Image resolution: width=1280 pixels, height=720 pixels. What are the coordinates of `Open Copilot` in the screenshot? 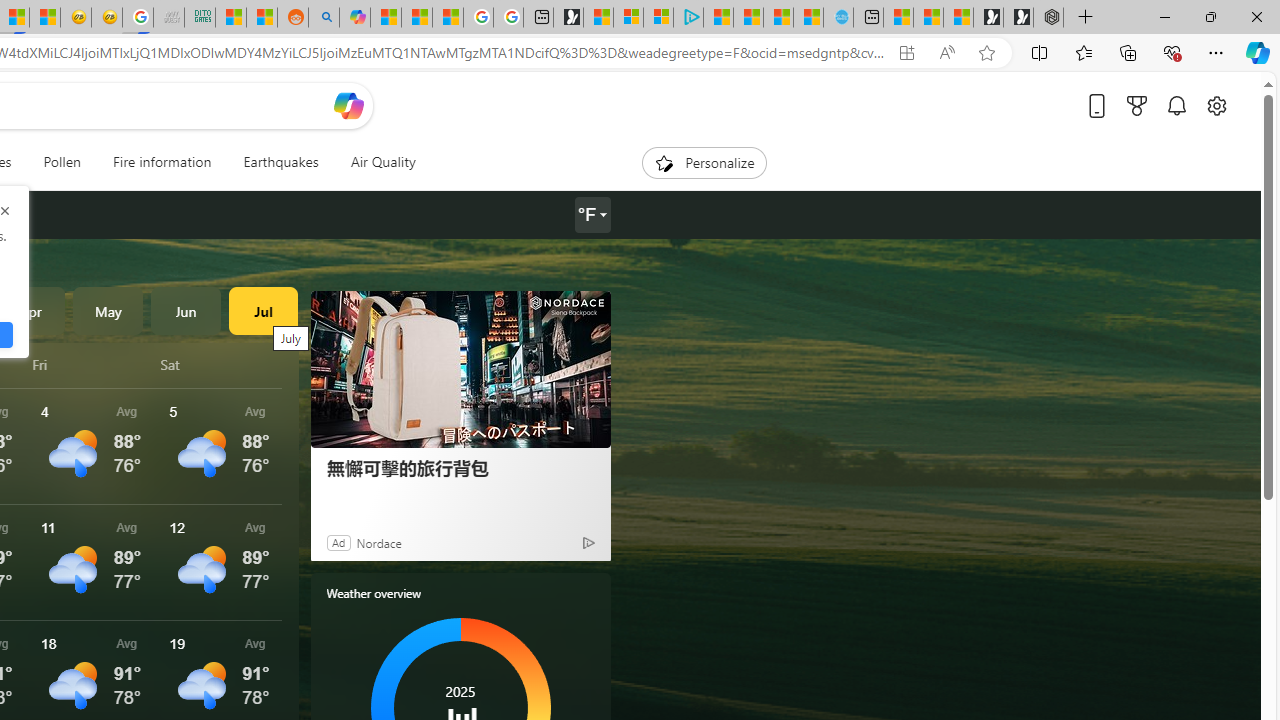 It's located at (348, 105).